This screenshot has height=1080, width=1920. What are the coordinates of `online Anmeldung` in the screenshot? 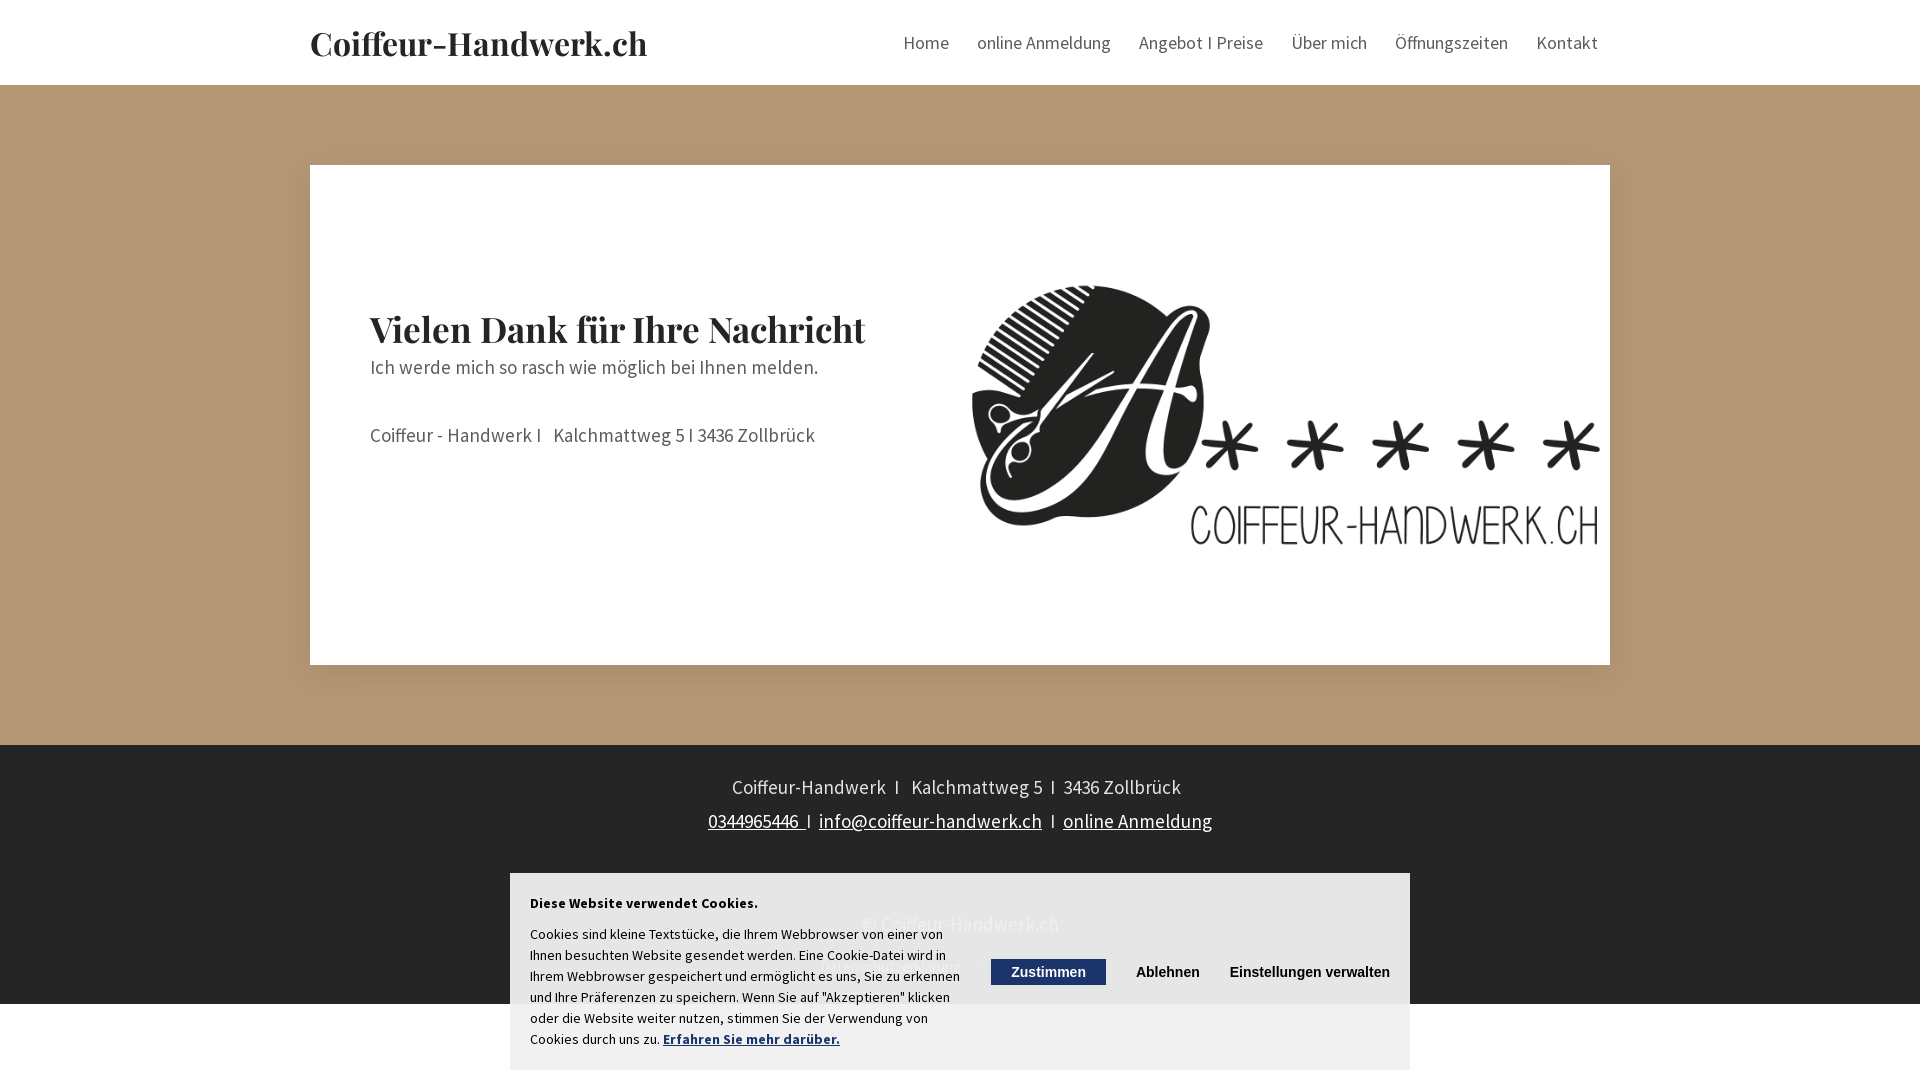 It's located at (1044, 43).